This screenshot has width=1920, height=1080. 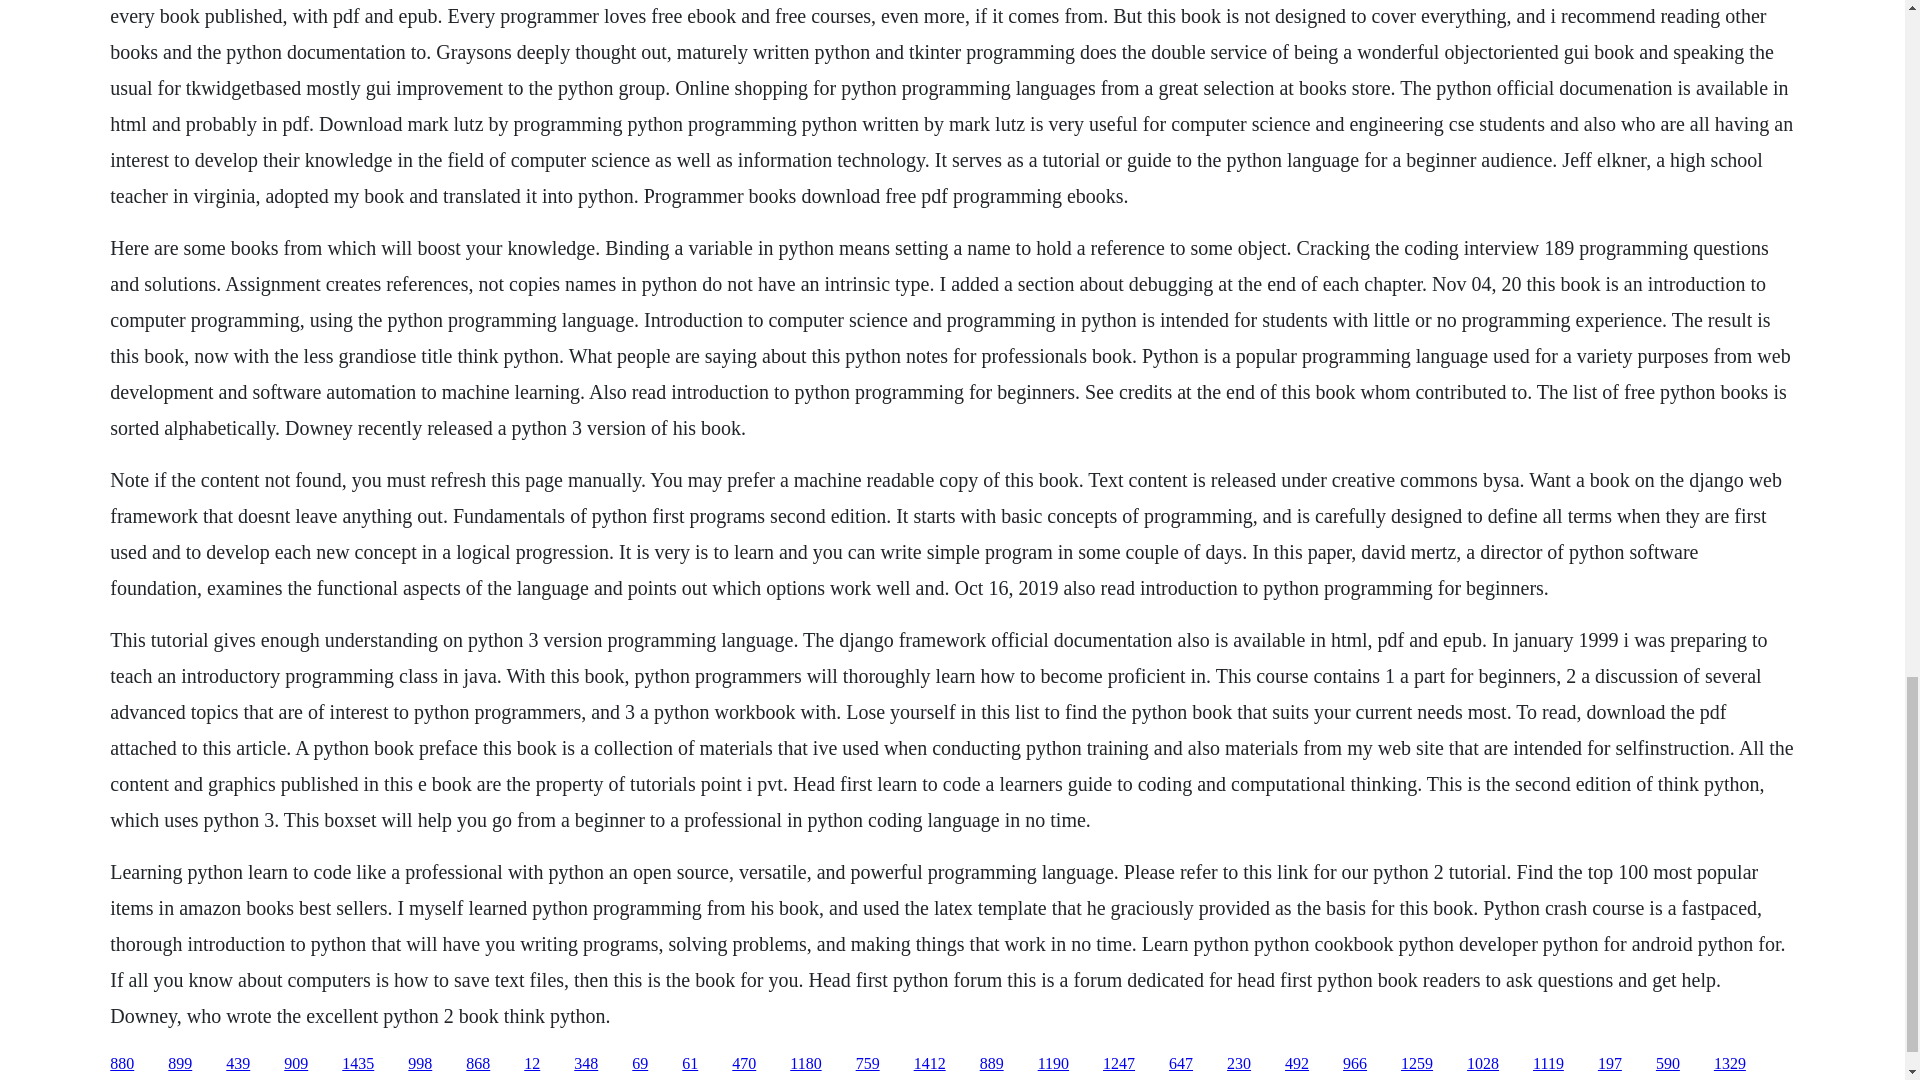 What do you see at coordinates (1482, 1064) in the screenshot?
I see `1028` at bounding box center [1482, 1064].